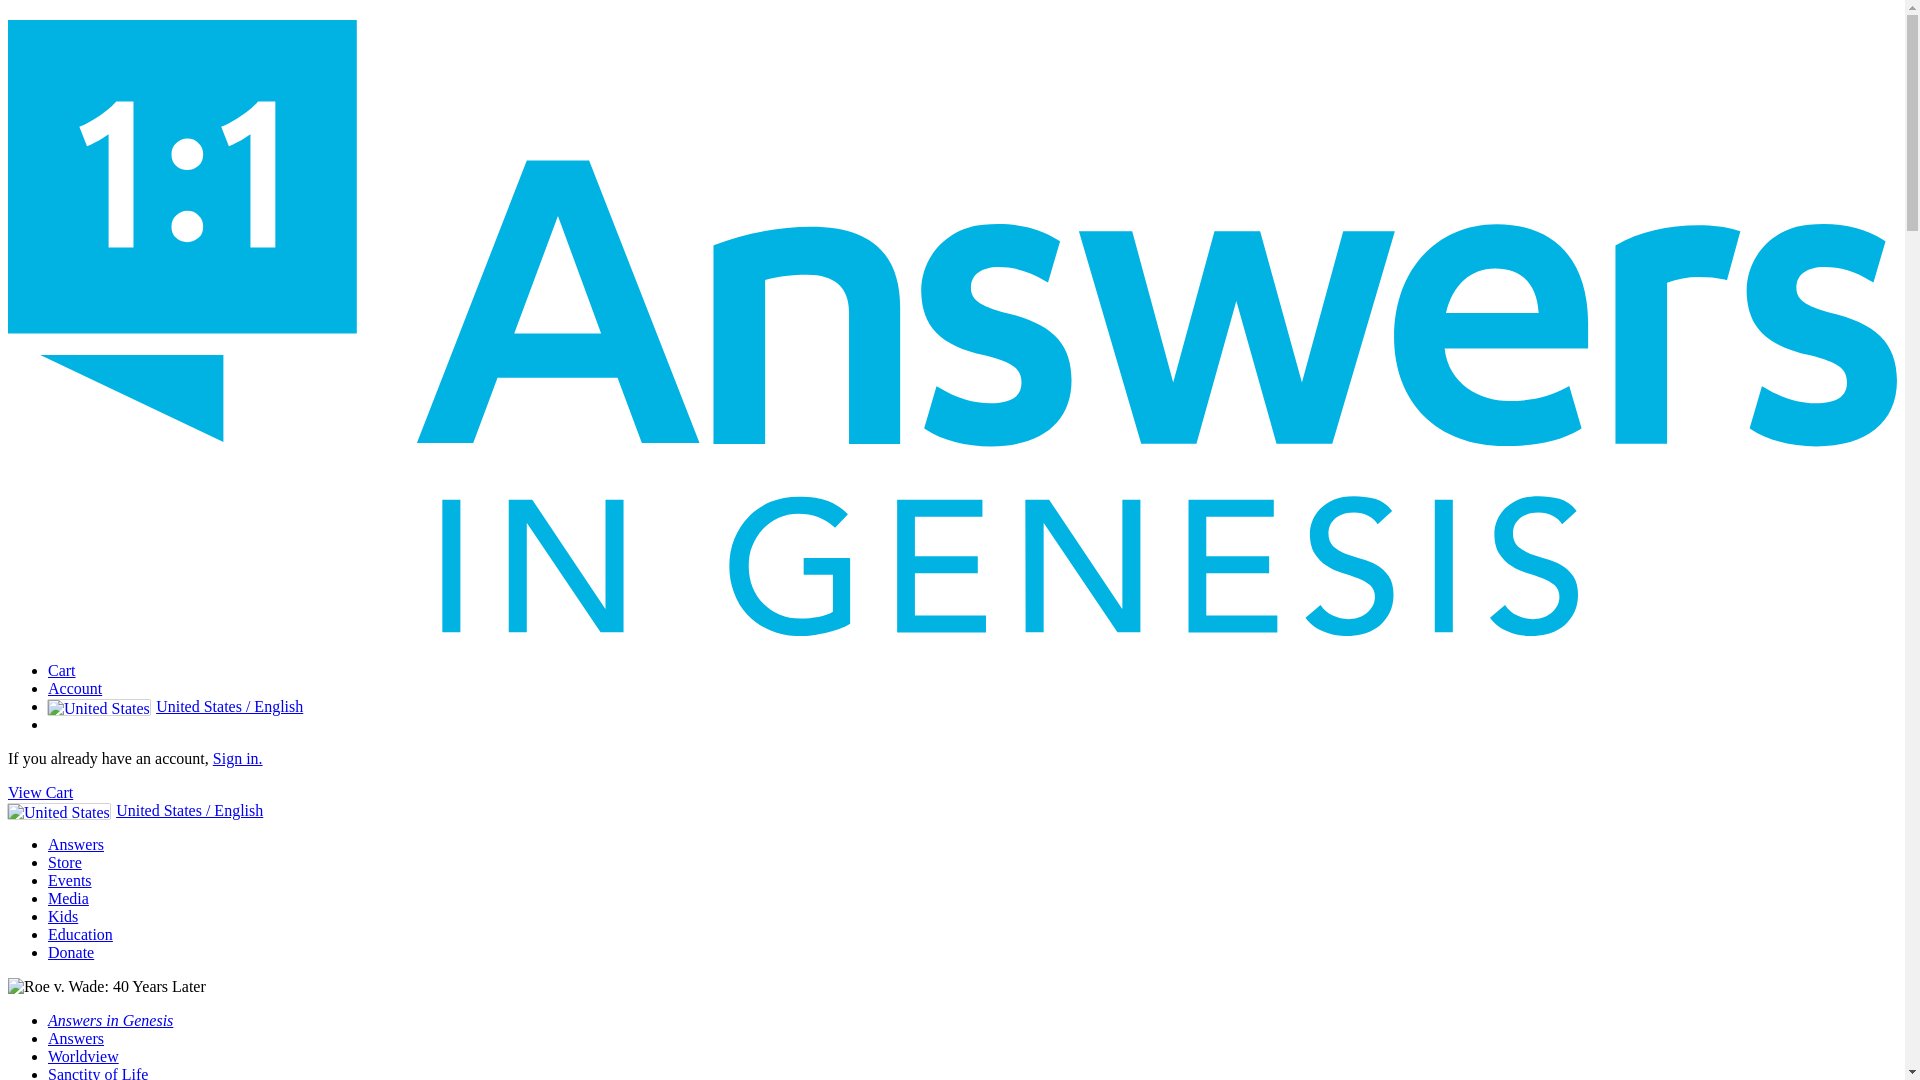 The height and width of the screenshot is (1080, 1920). Describe the element at coordinates (98, 1072) in the screenshot. I see `Sanctity of Life` at that location.